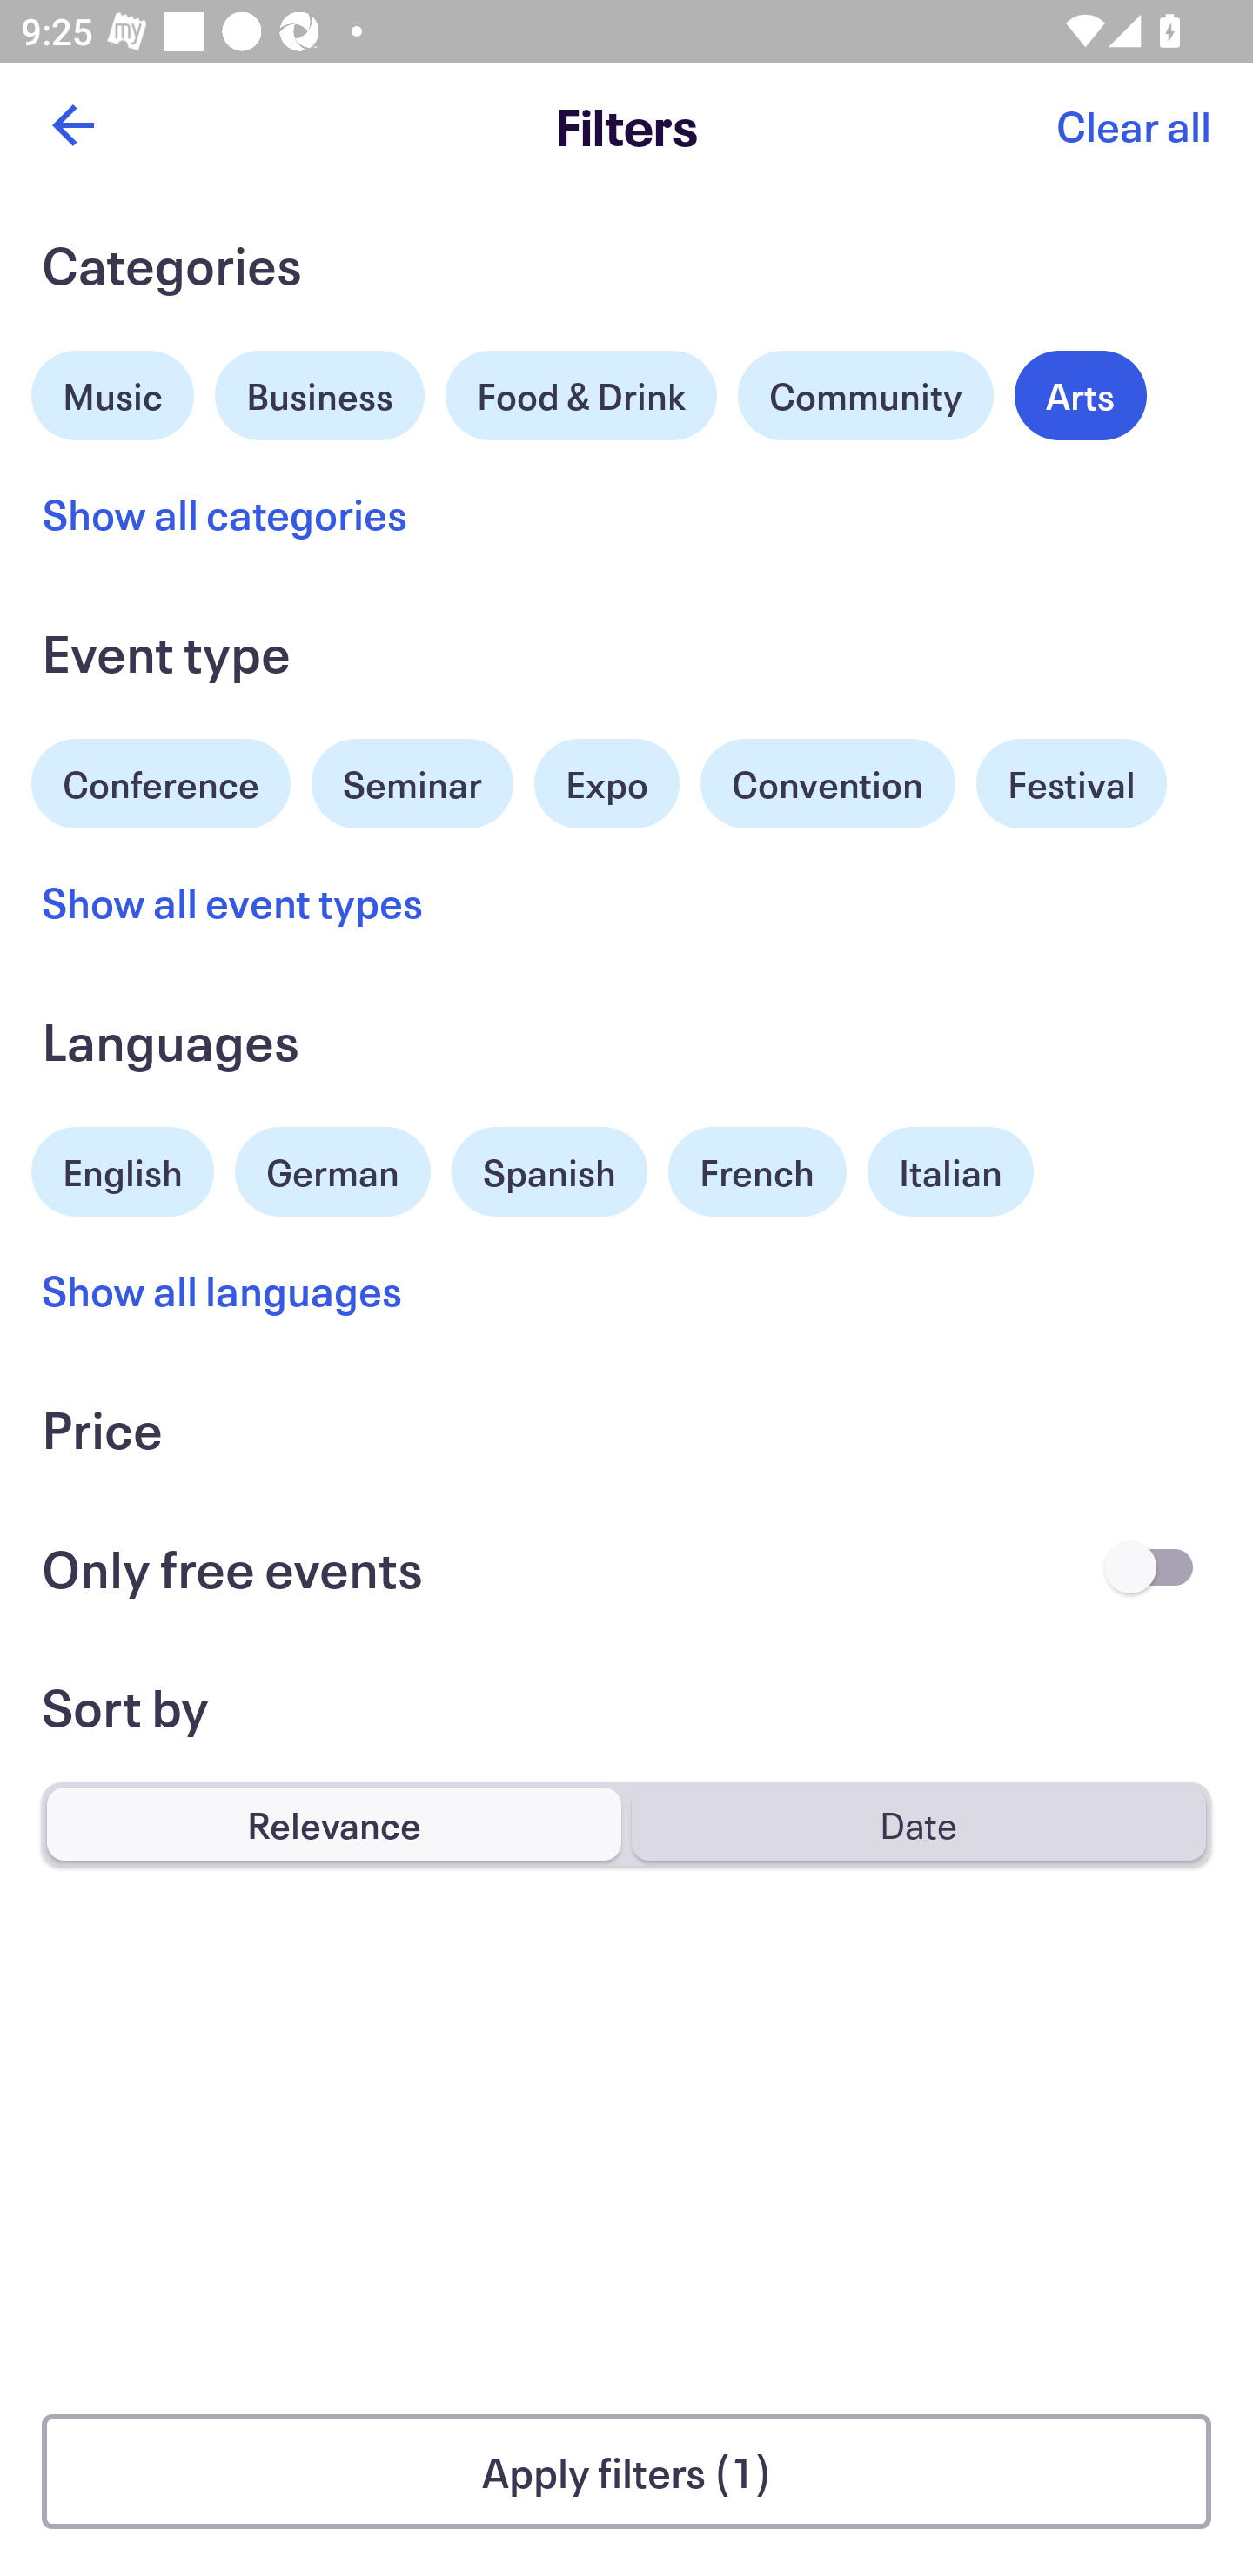 This screenshot has width=1253, height=2576. Describe the element at coordinates (72, 125) in the screenshot. I see `Back button` at that location.